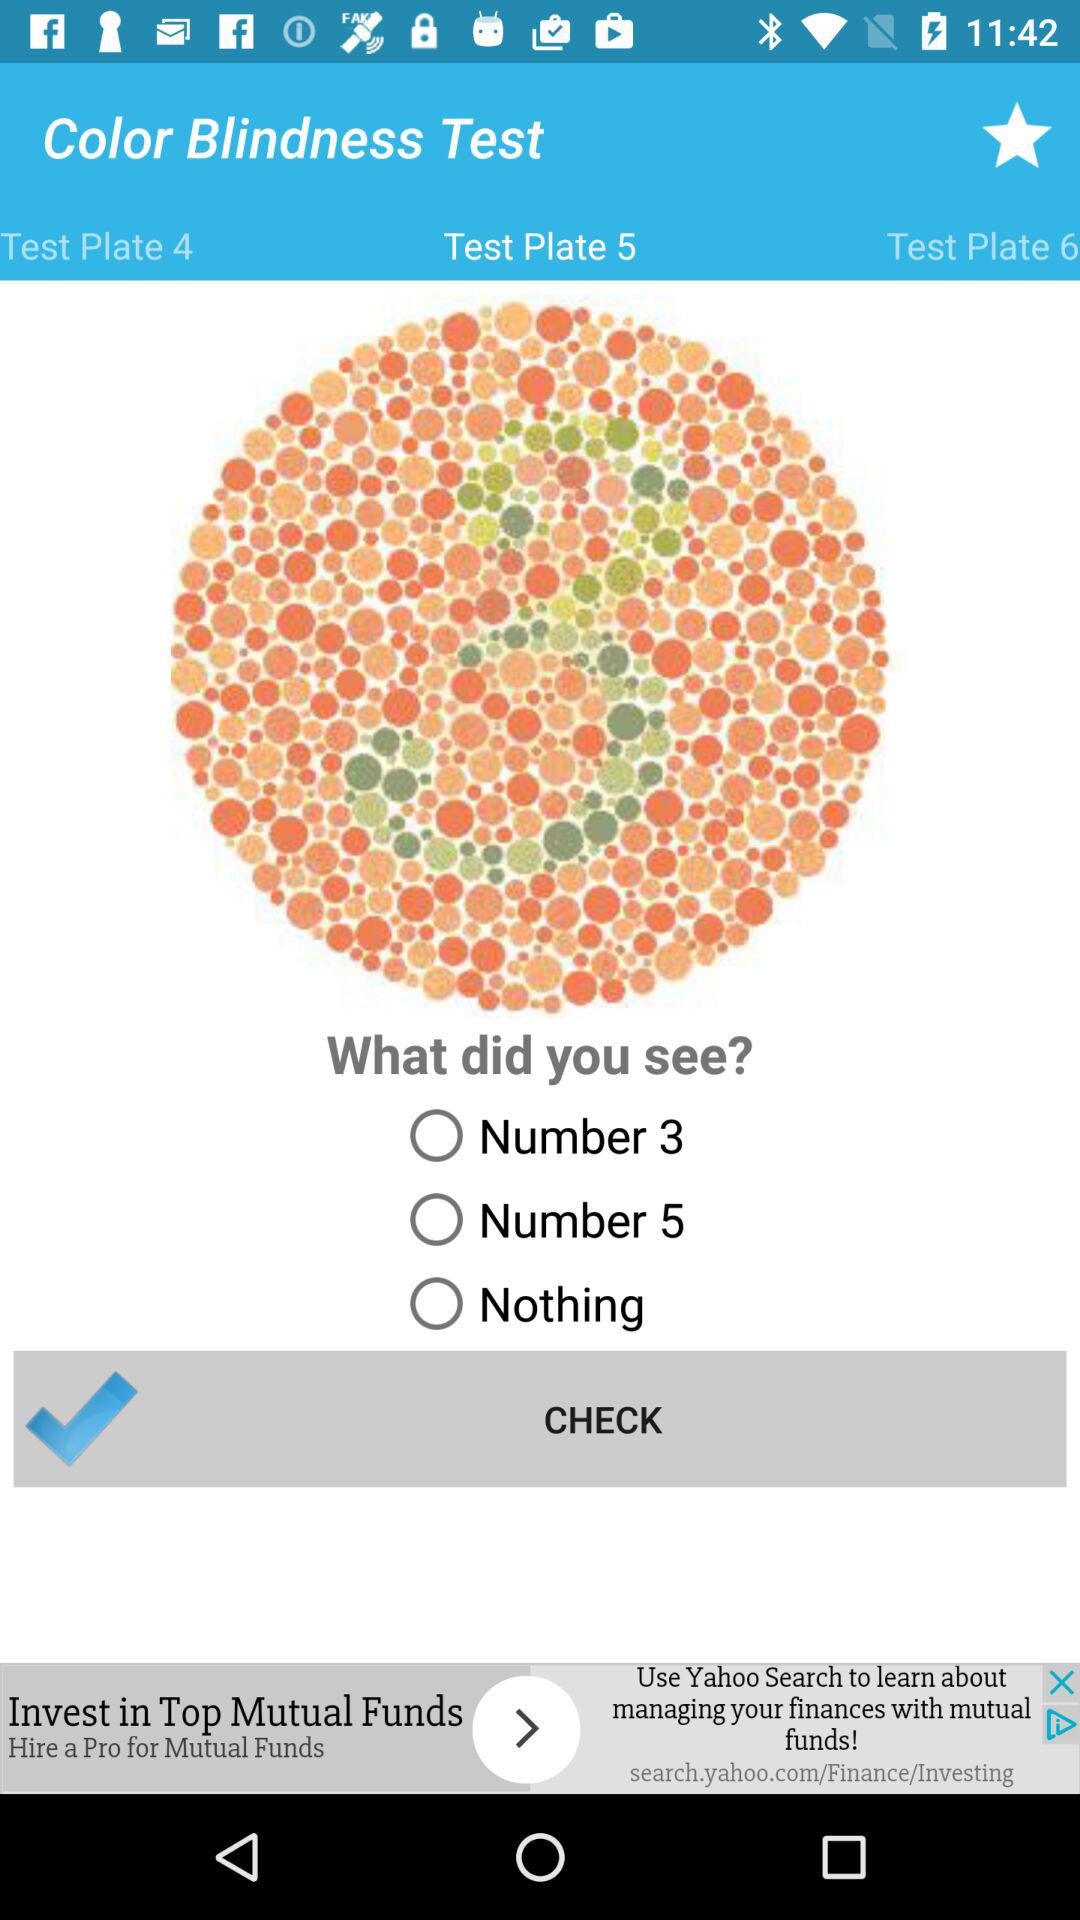 The height and width of the screenshot is (1920, 1080). Describe the element at coordinates (540, 1728) in the screenshot. I see `colur figure reconer` at that location.